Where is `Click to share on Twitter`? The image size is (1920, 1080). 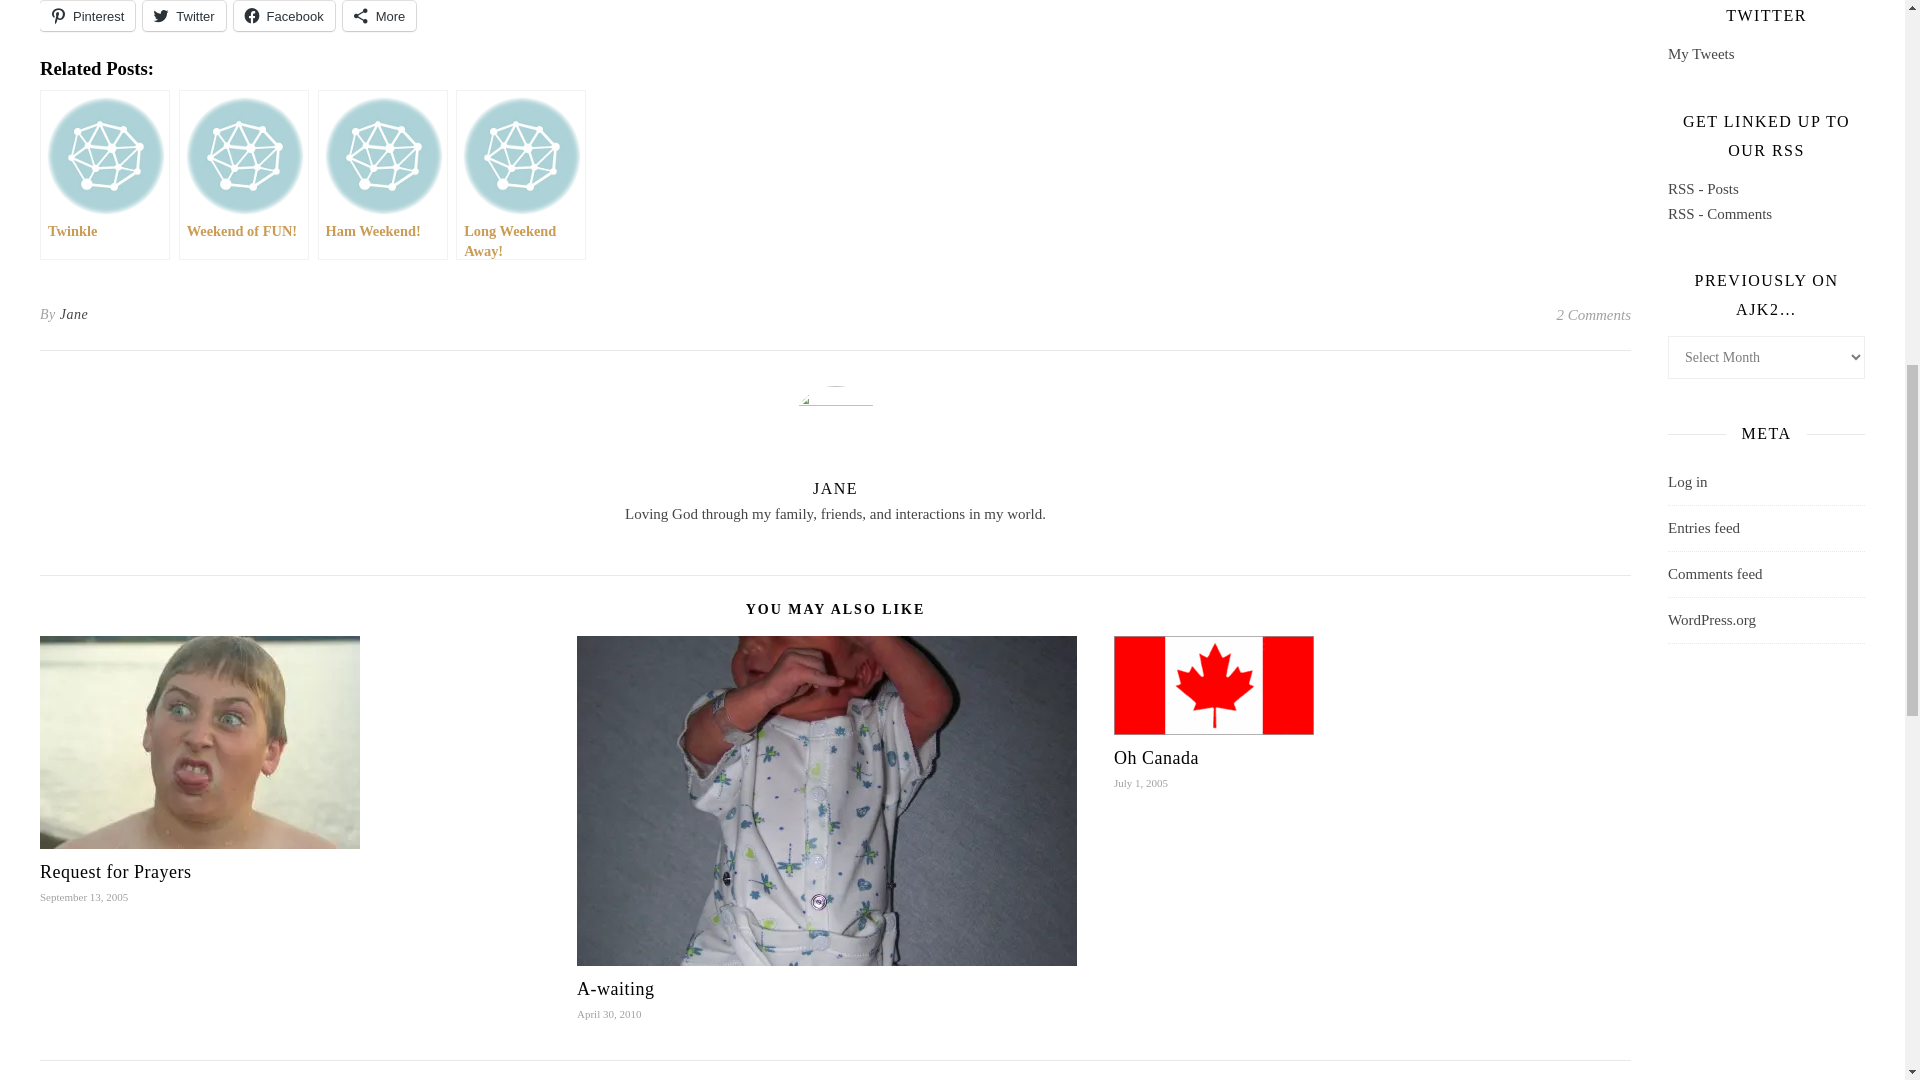 Click to share on Twitter is located at coordinates (183, 16).